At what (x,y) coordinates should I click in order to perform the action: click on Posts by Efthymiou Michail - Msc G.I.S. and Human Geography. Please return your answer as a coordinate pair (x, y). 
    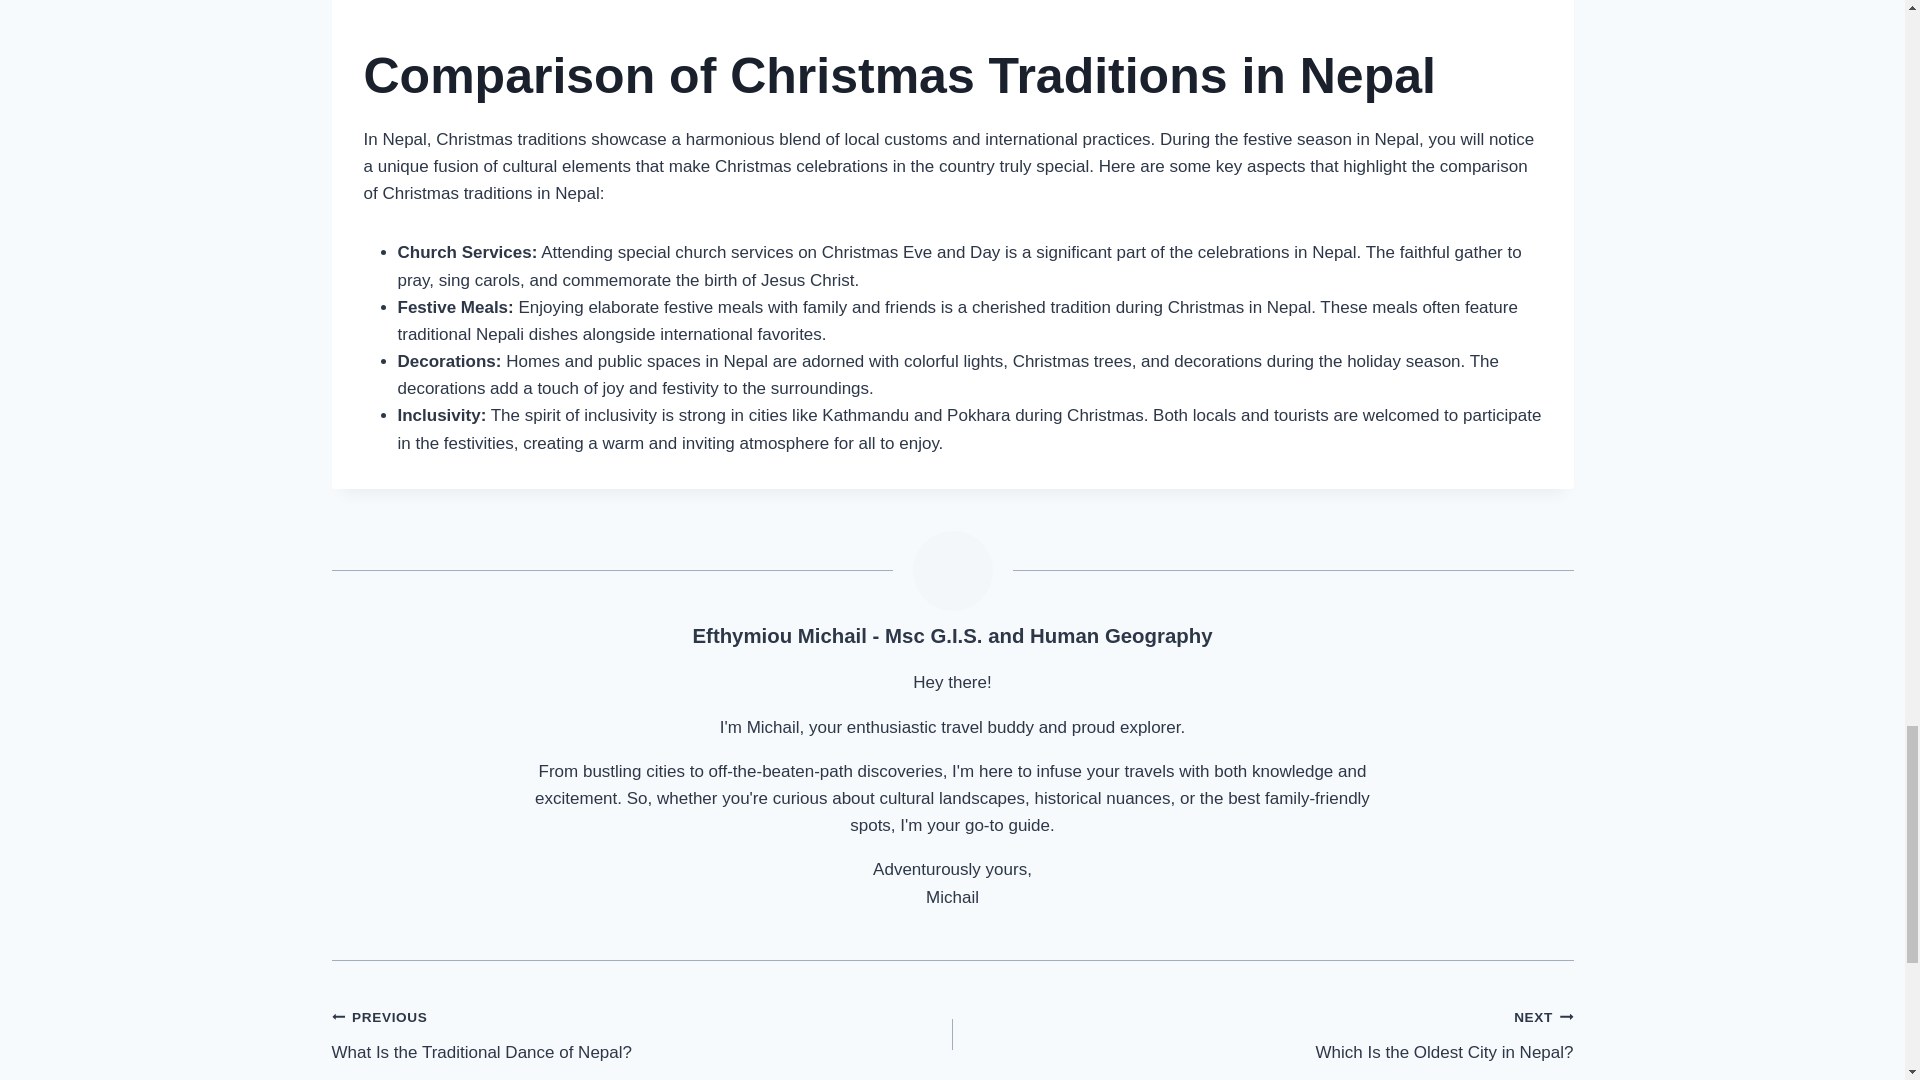
    Looking at the image, I should click on (642, 1034).